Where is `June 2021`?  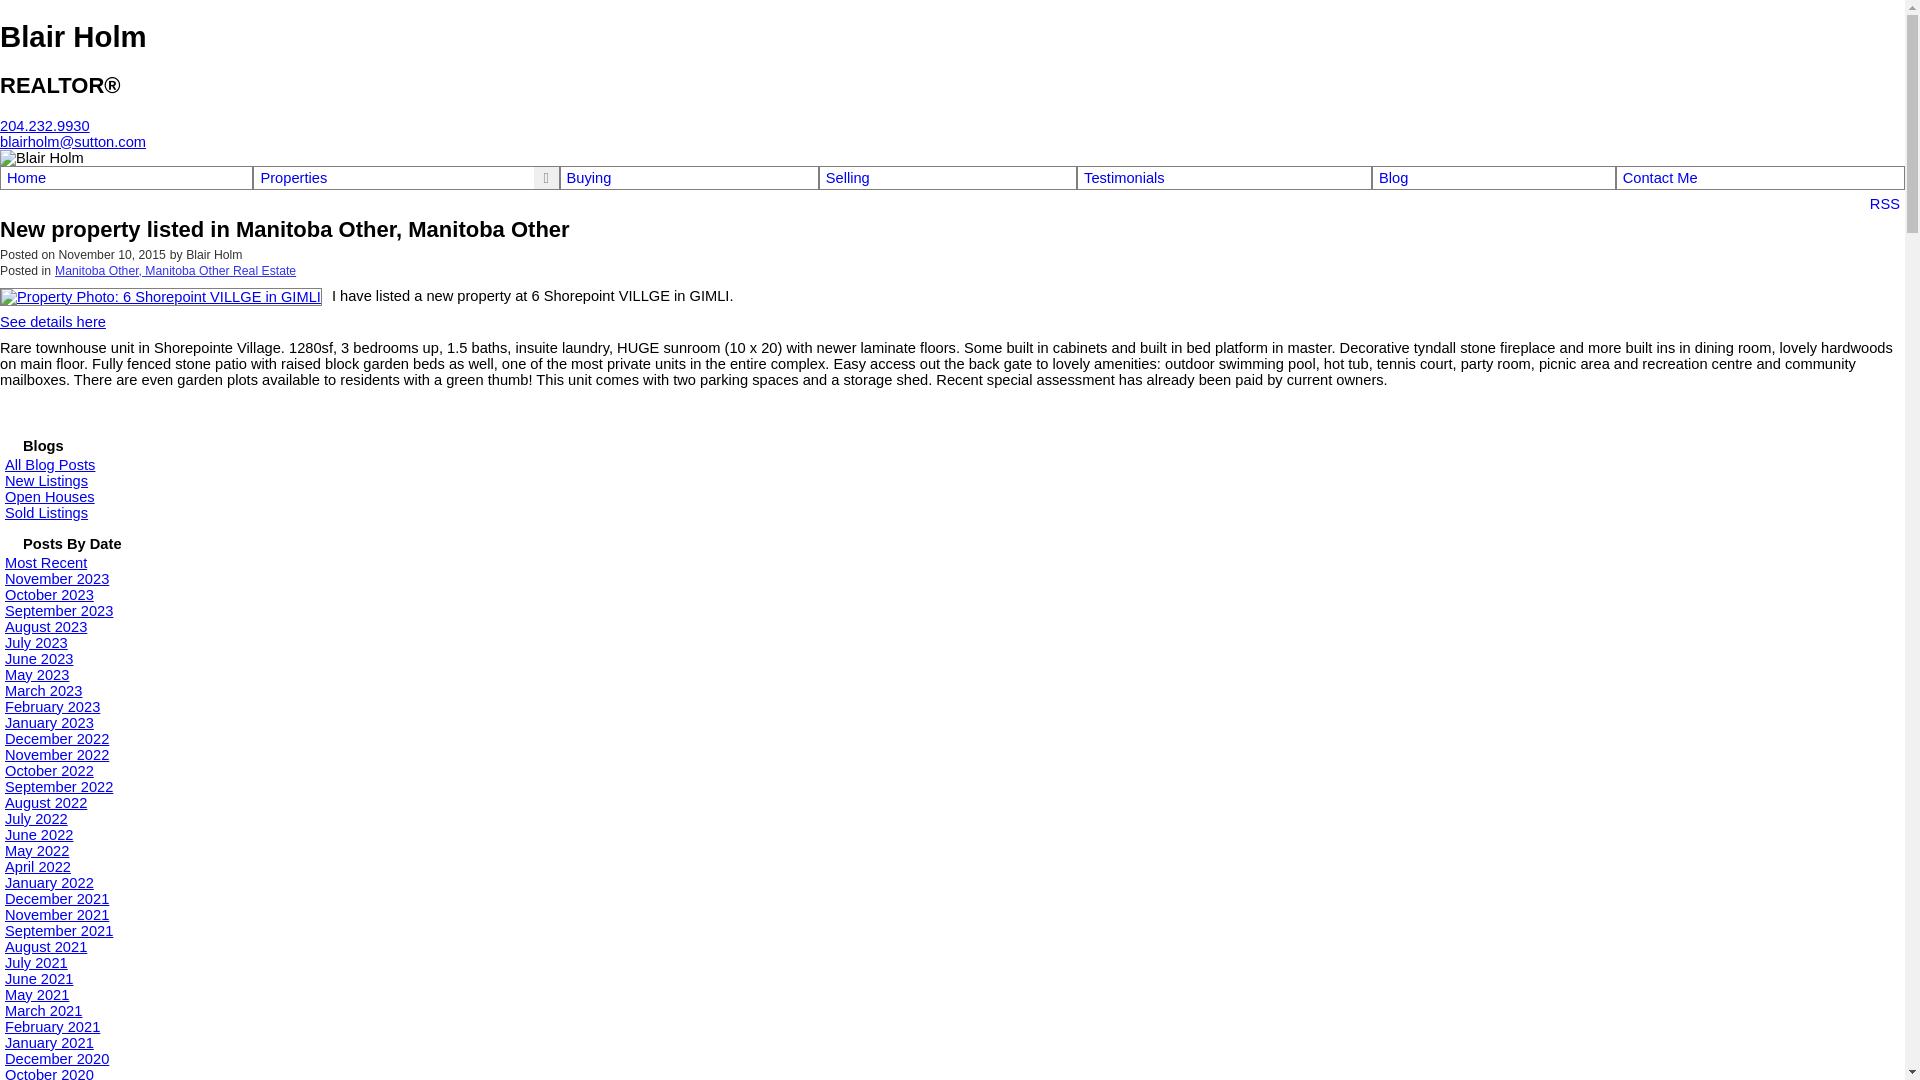 June 2021 is located at coordinates (39, 979).